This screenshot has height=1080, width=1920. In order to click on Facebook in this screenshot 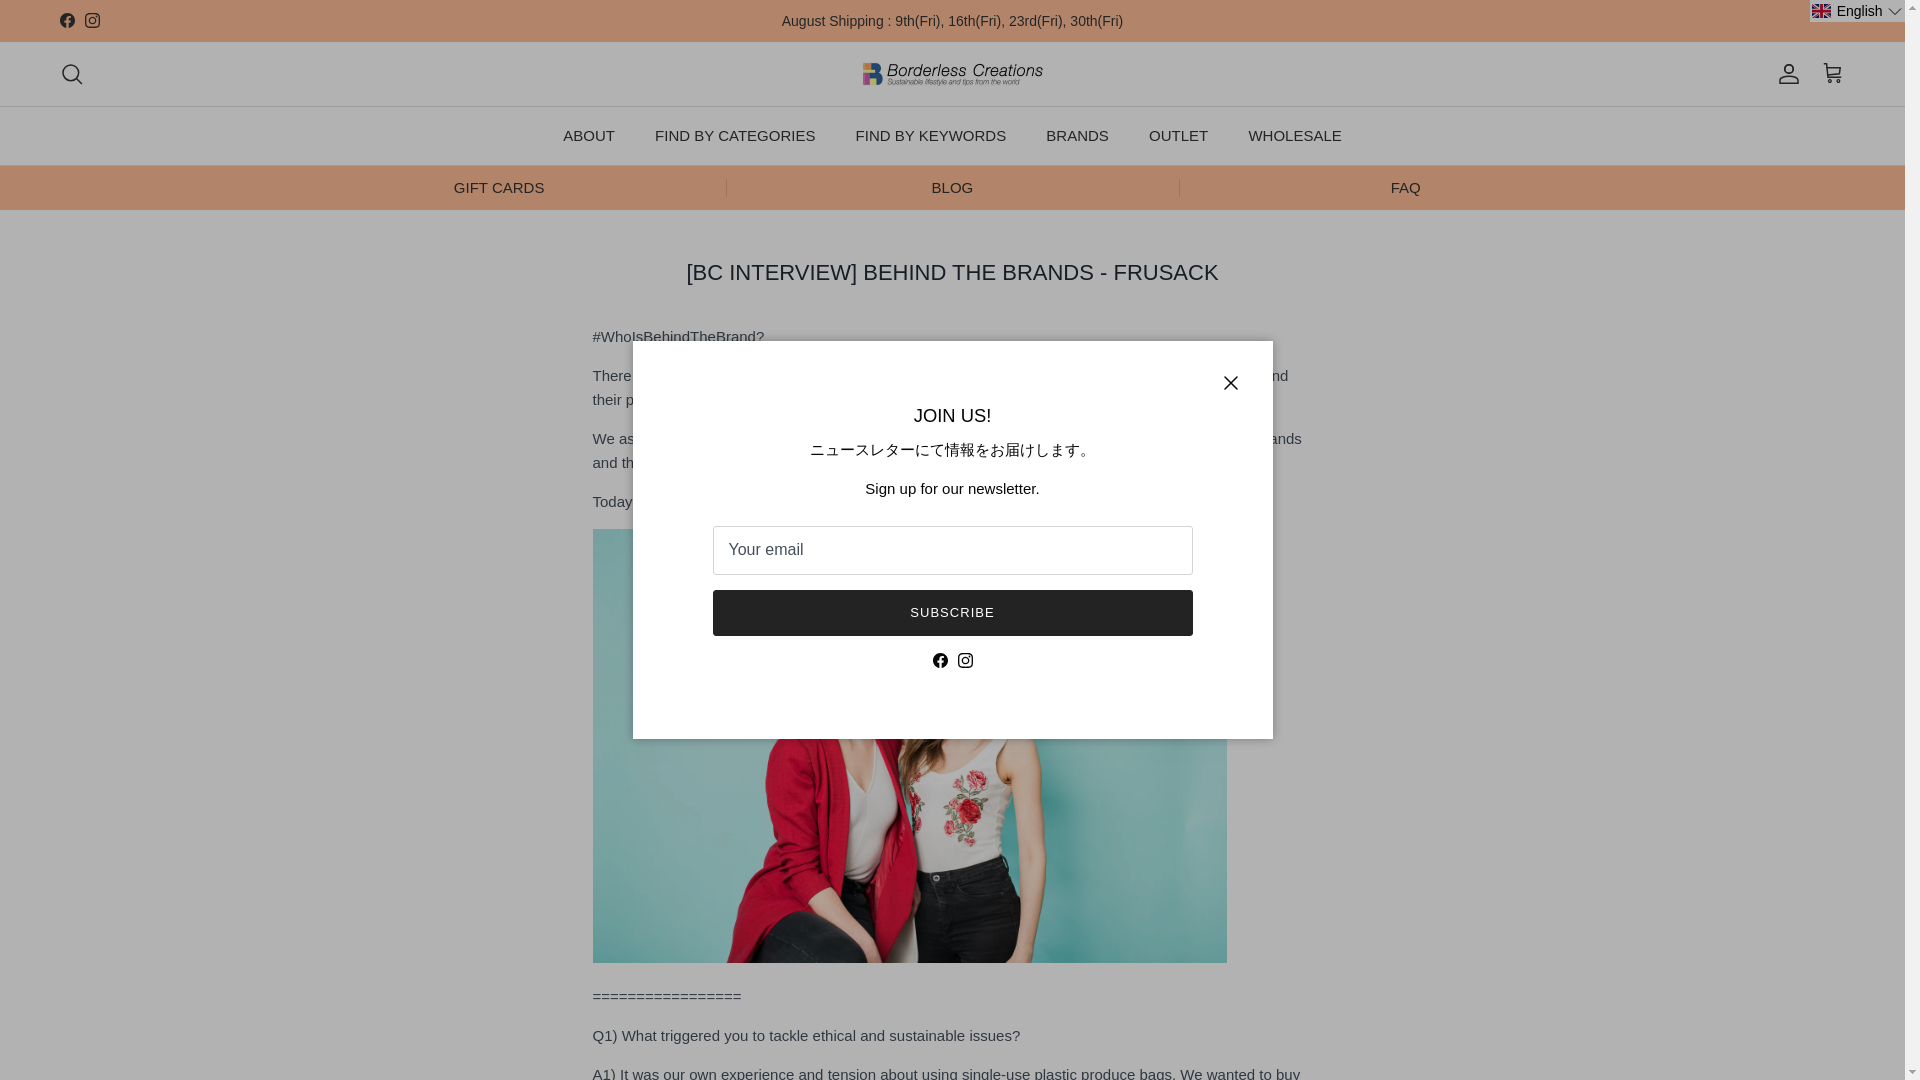, I will do `click(66, 20)`.